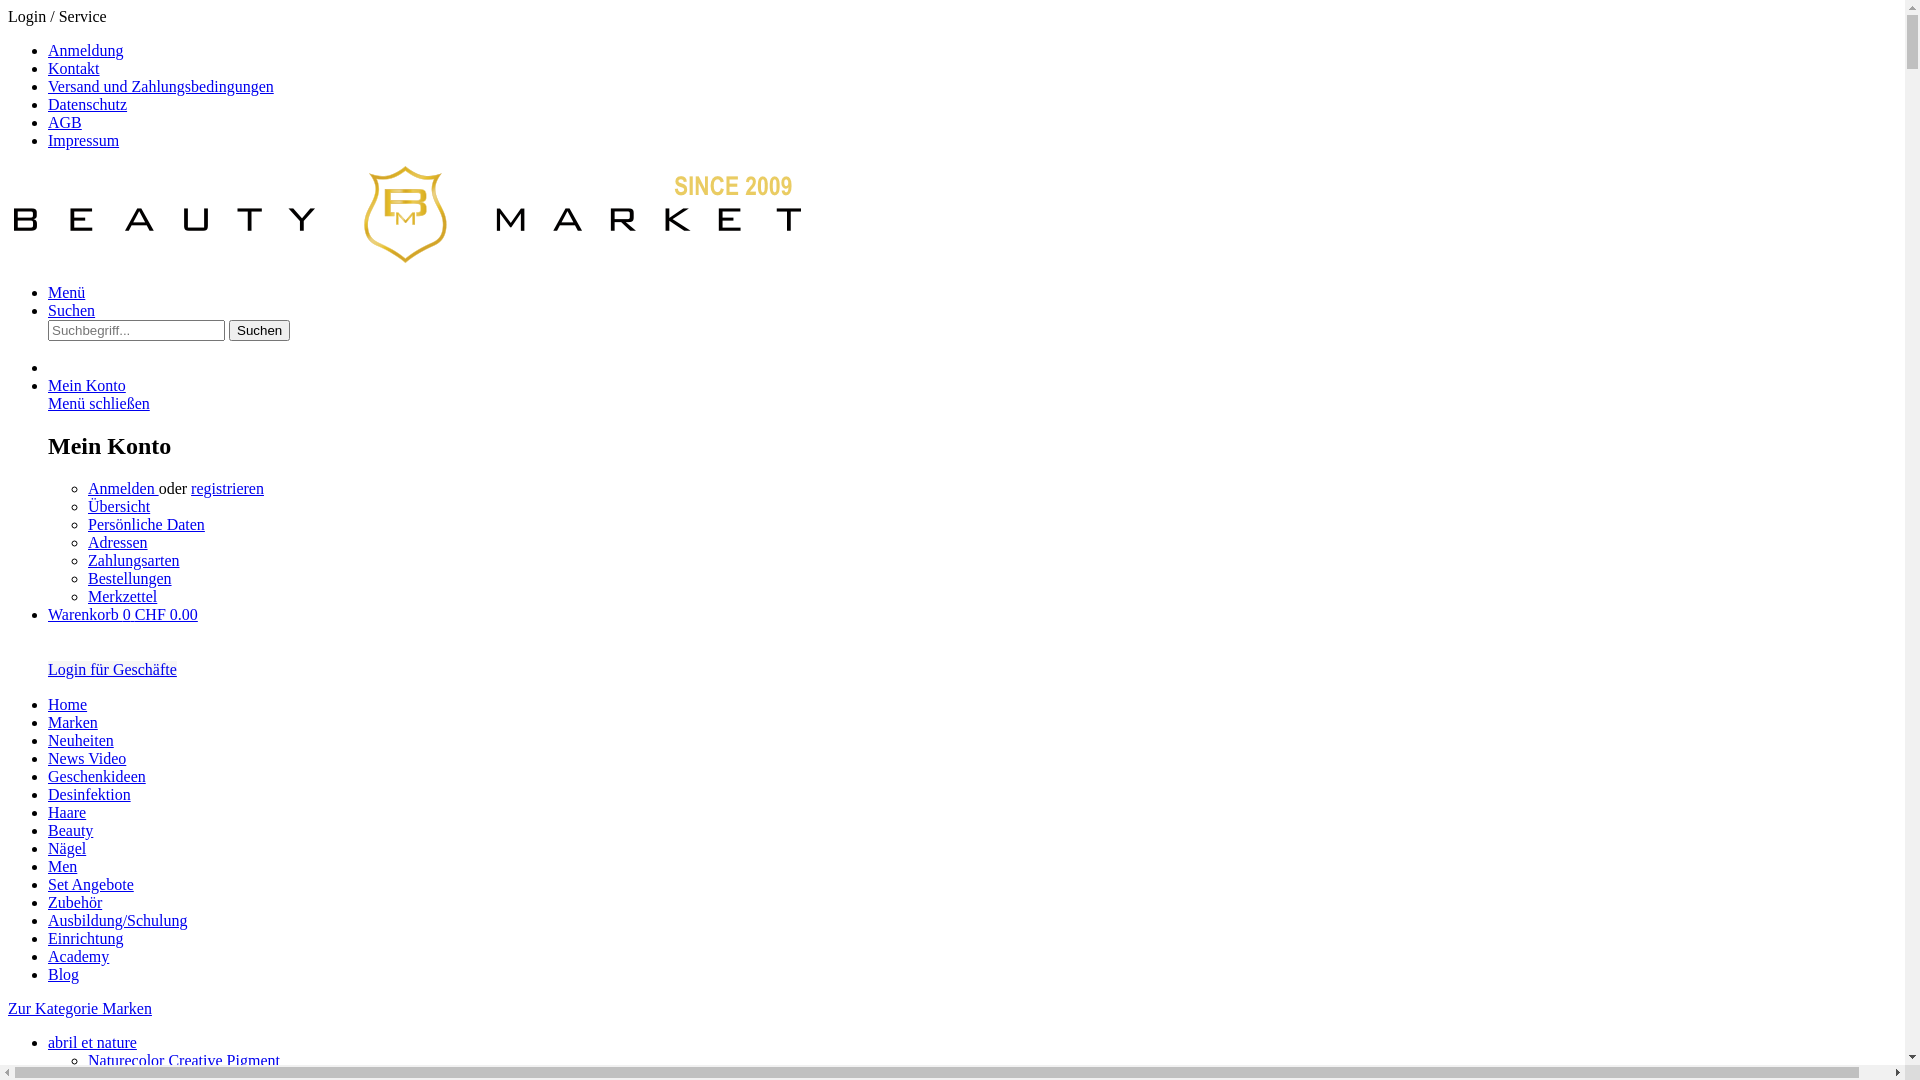  What do you see at coordinates (124, 488) in the screenshot?
I see `Anmelden` at bounding box center [124, 488].